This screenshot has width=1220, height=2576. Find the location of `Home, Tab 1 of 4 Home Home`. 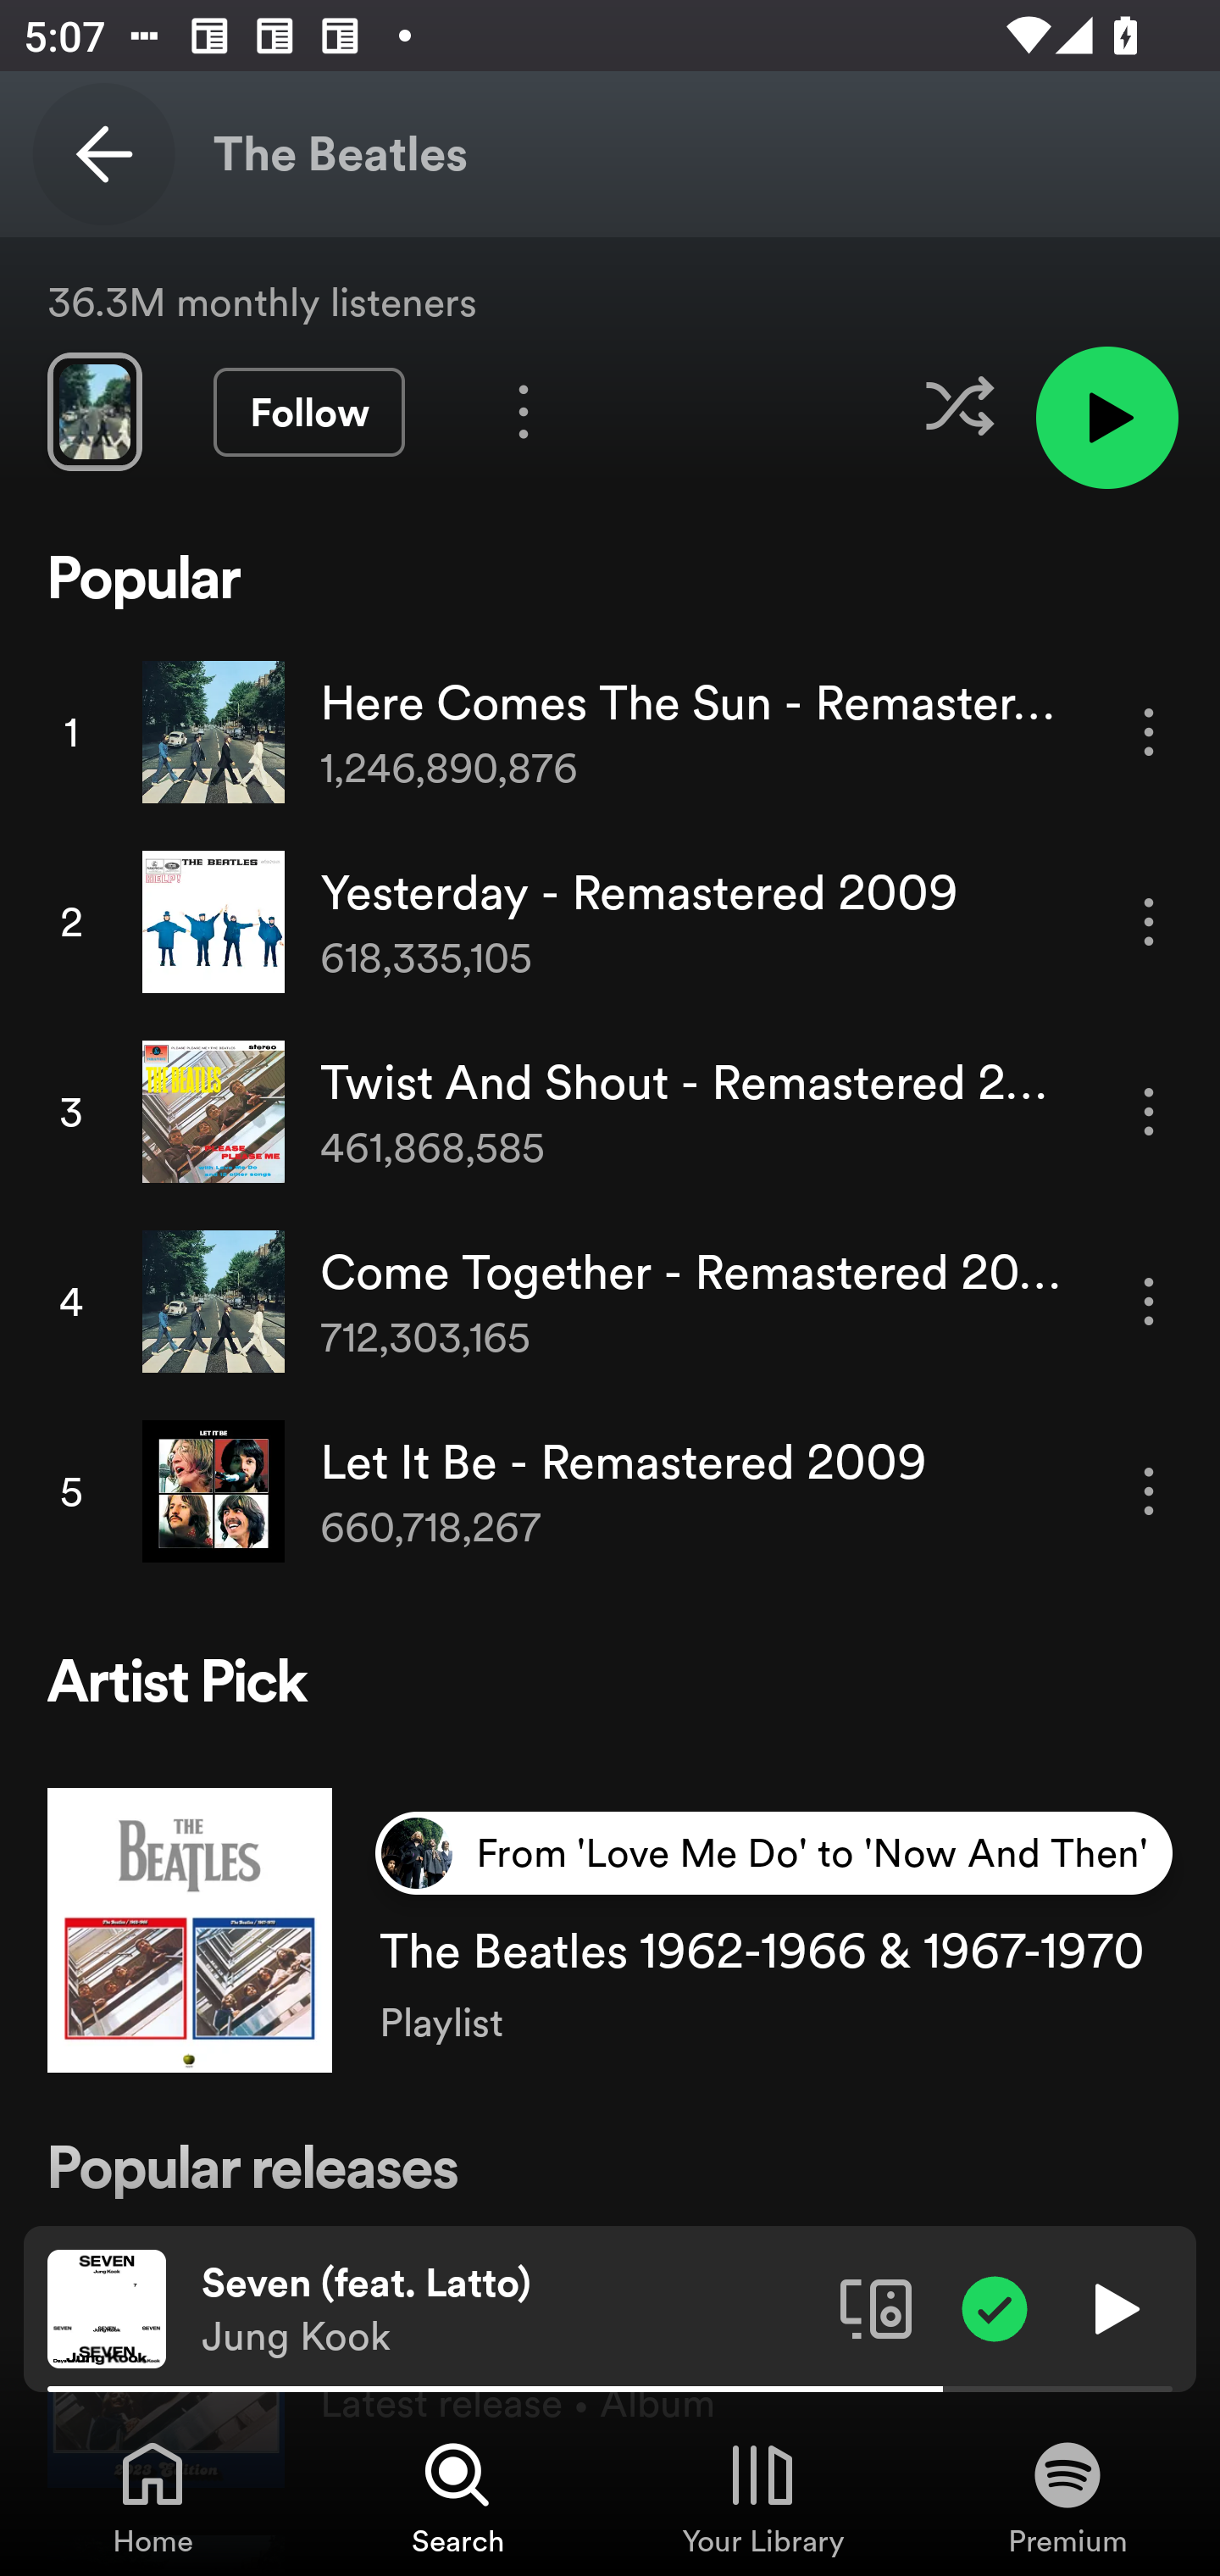

Home, Tab 1 of 4 Home Home is located at coordinates (152, 2496).